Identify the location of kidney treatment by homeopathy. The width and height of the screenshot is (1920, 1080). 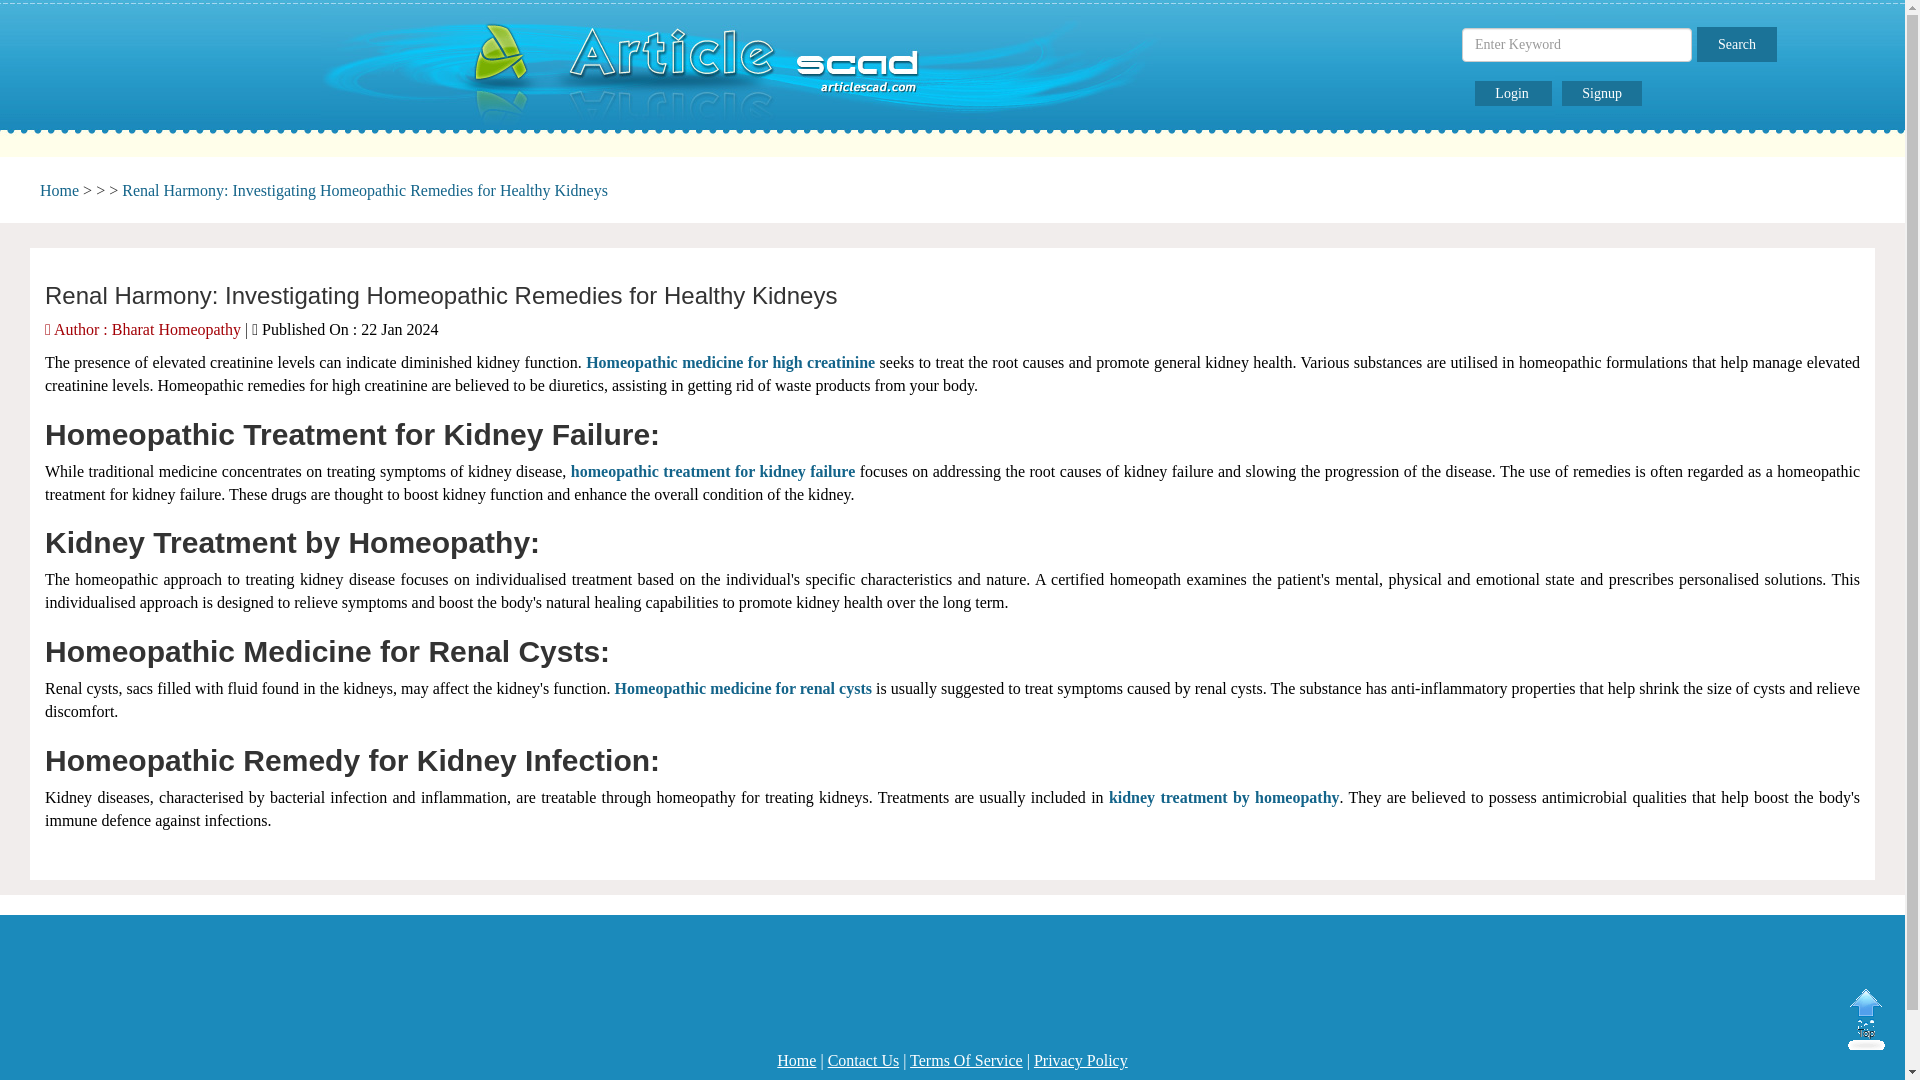
(1224, 797).